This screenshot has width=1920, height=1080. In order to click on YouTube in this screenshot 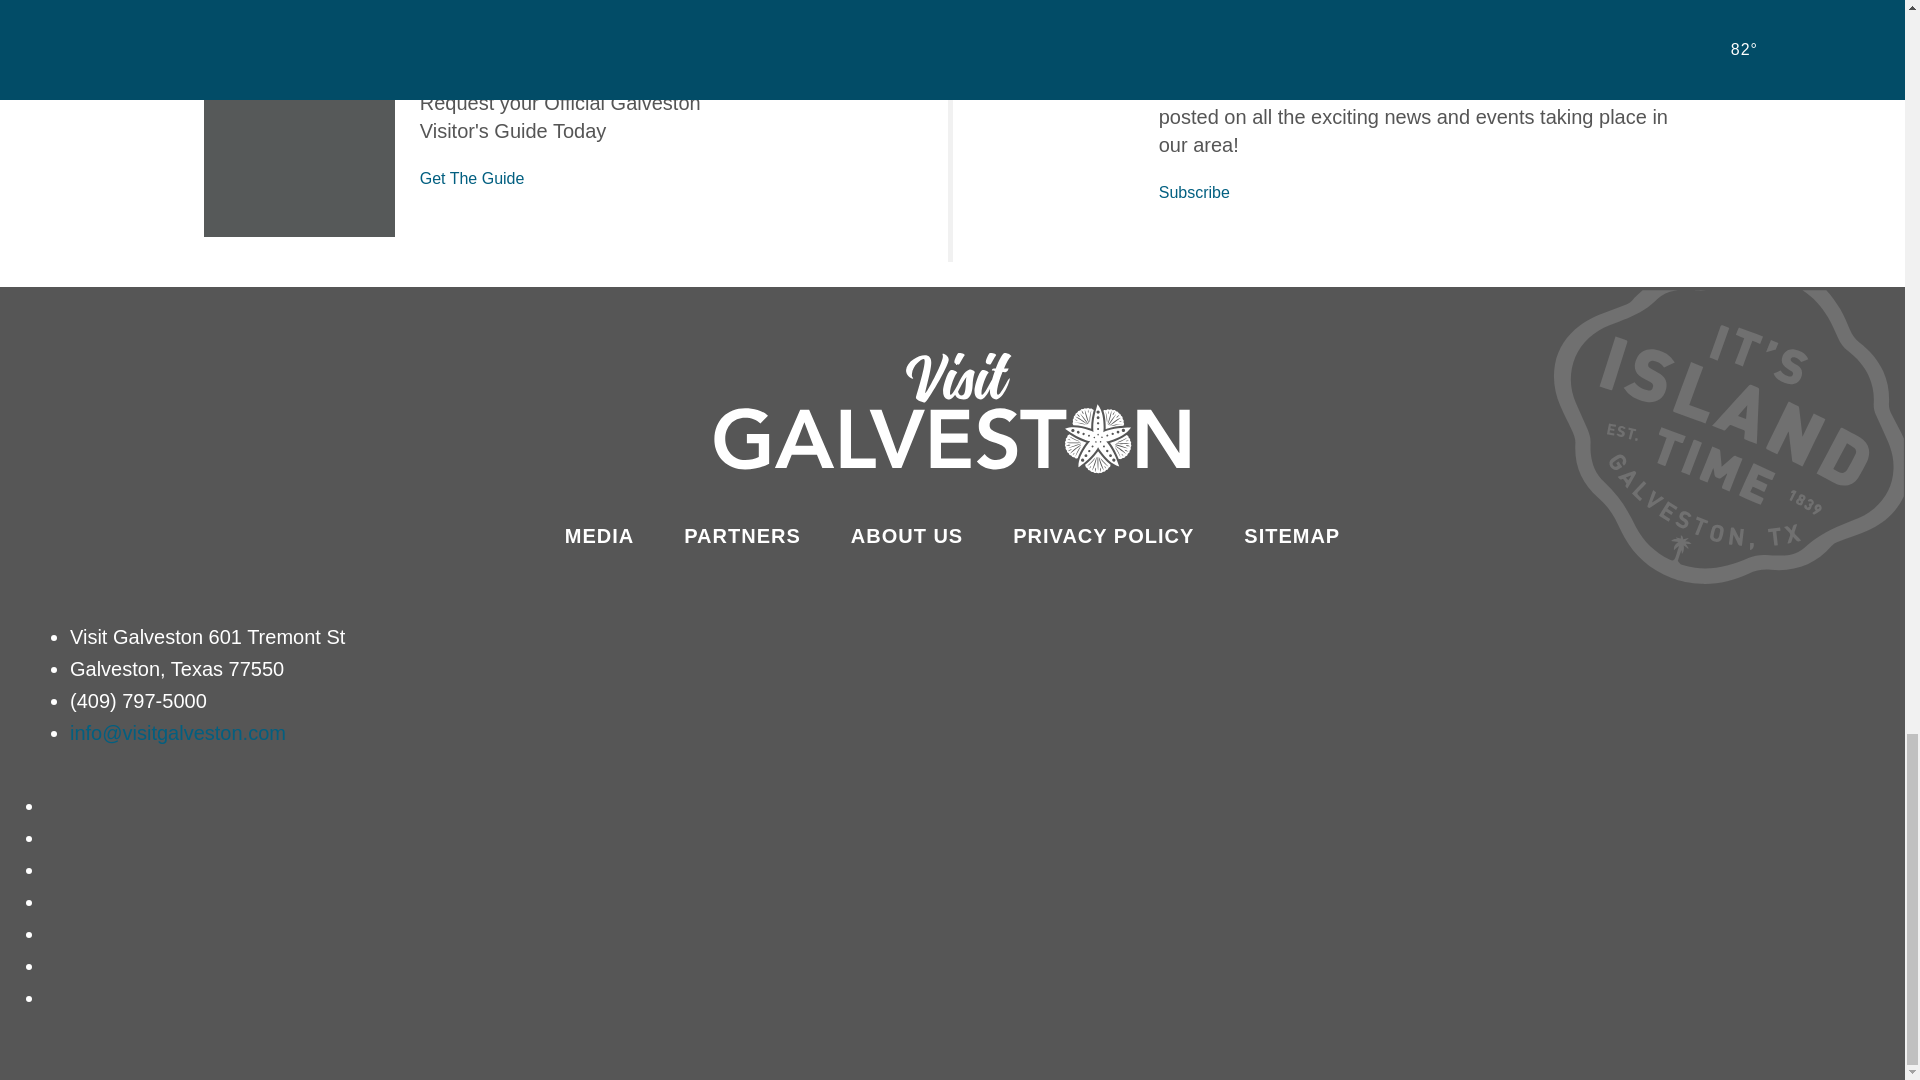, I will do `click(56, 934)`.